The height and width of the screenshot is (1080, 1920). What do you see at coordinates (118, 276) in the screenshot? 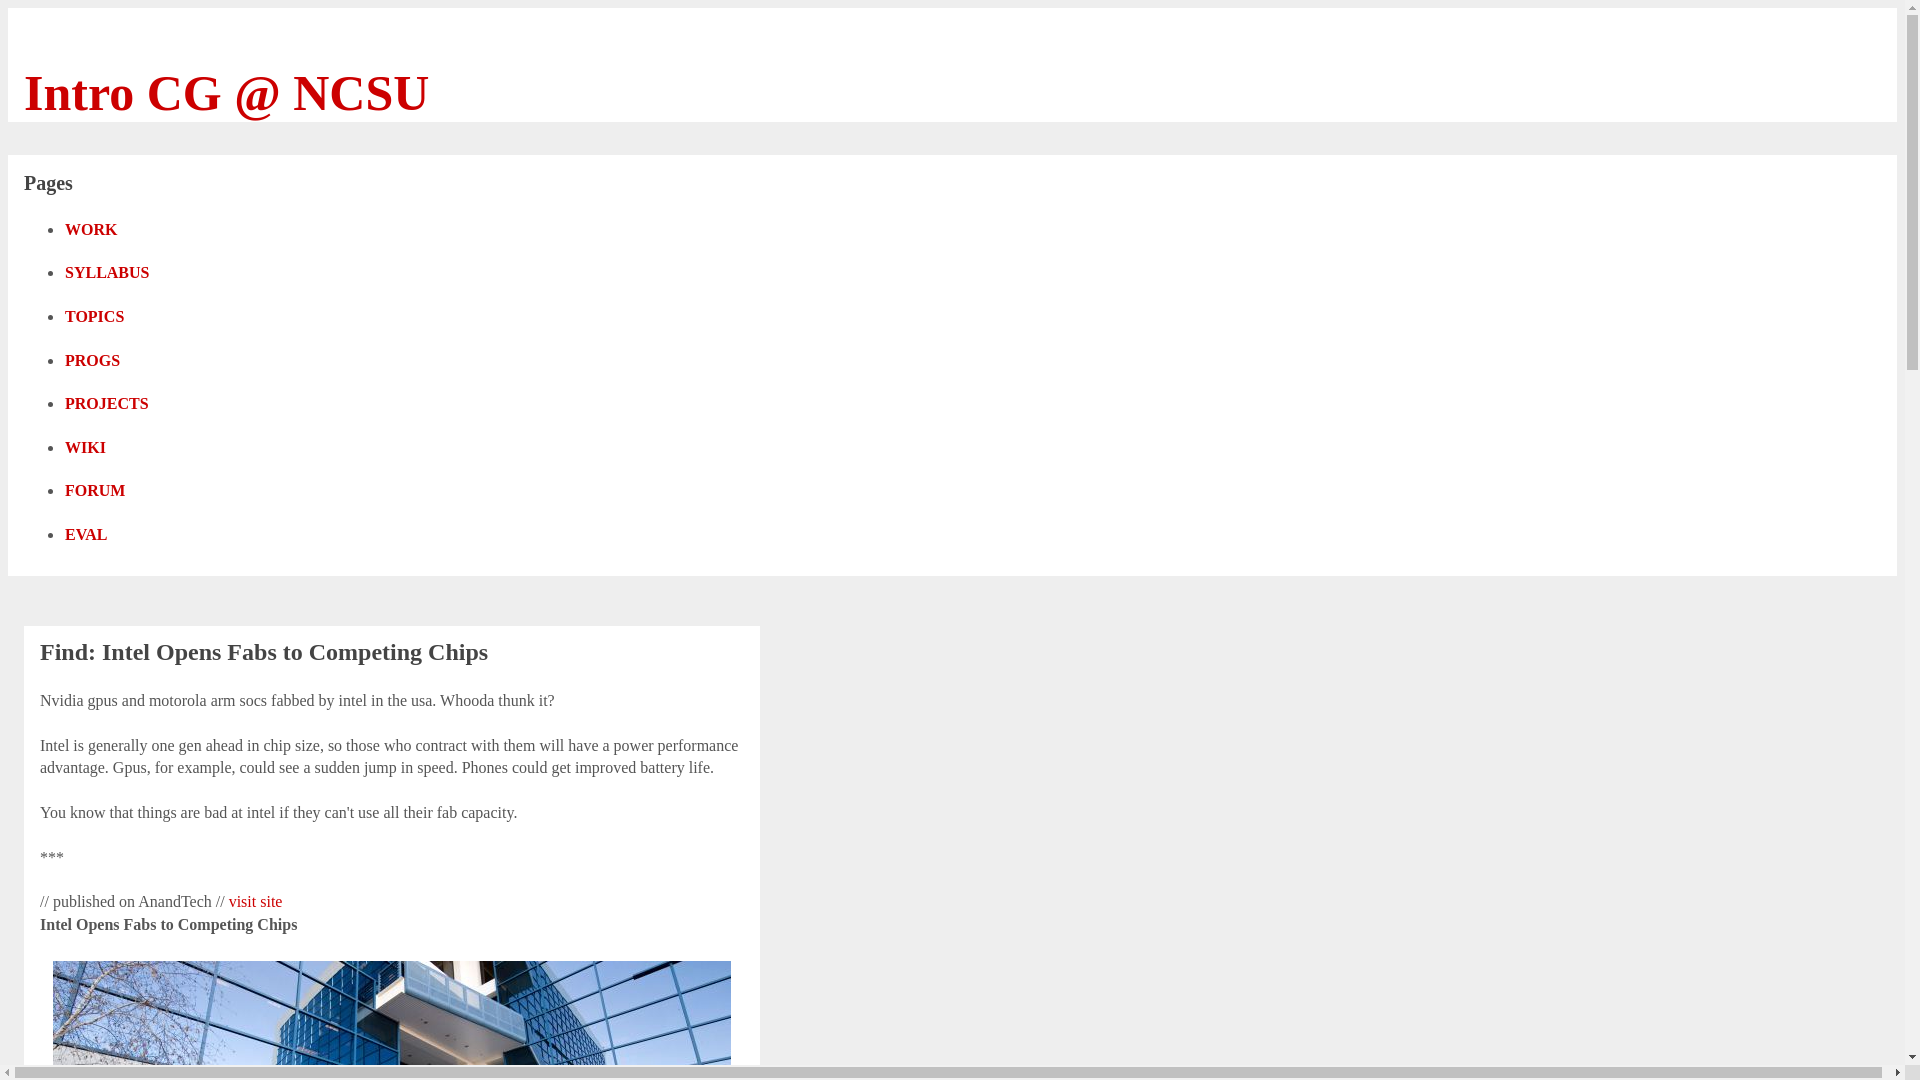
I see `SYLLABUS` at bounding box center [118, 276].